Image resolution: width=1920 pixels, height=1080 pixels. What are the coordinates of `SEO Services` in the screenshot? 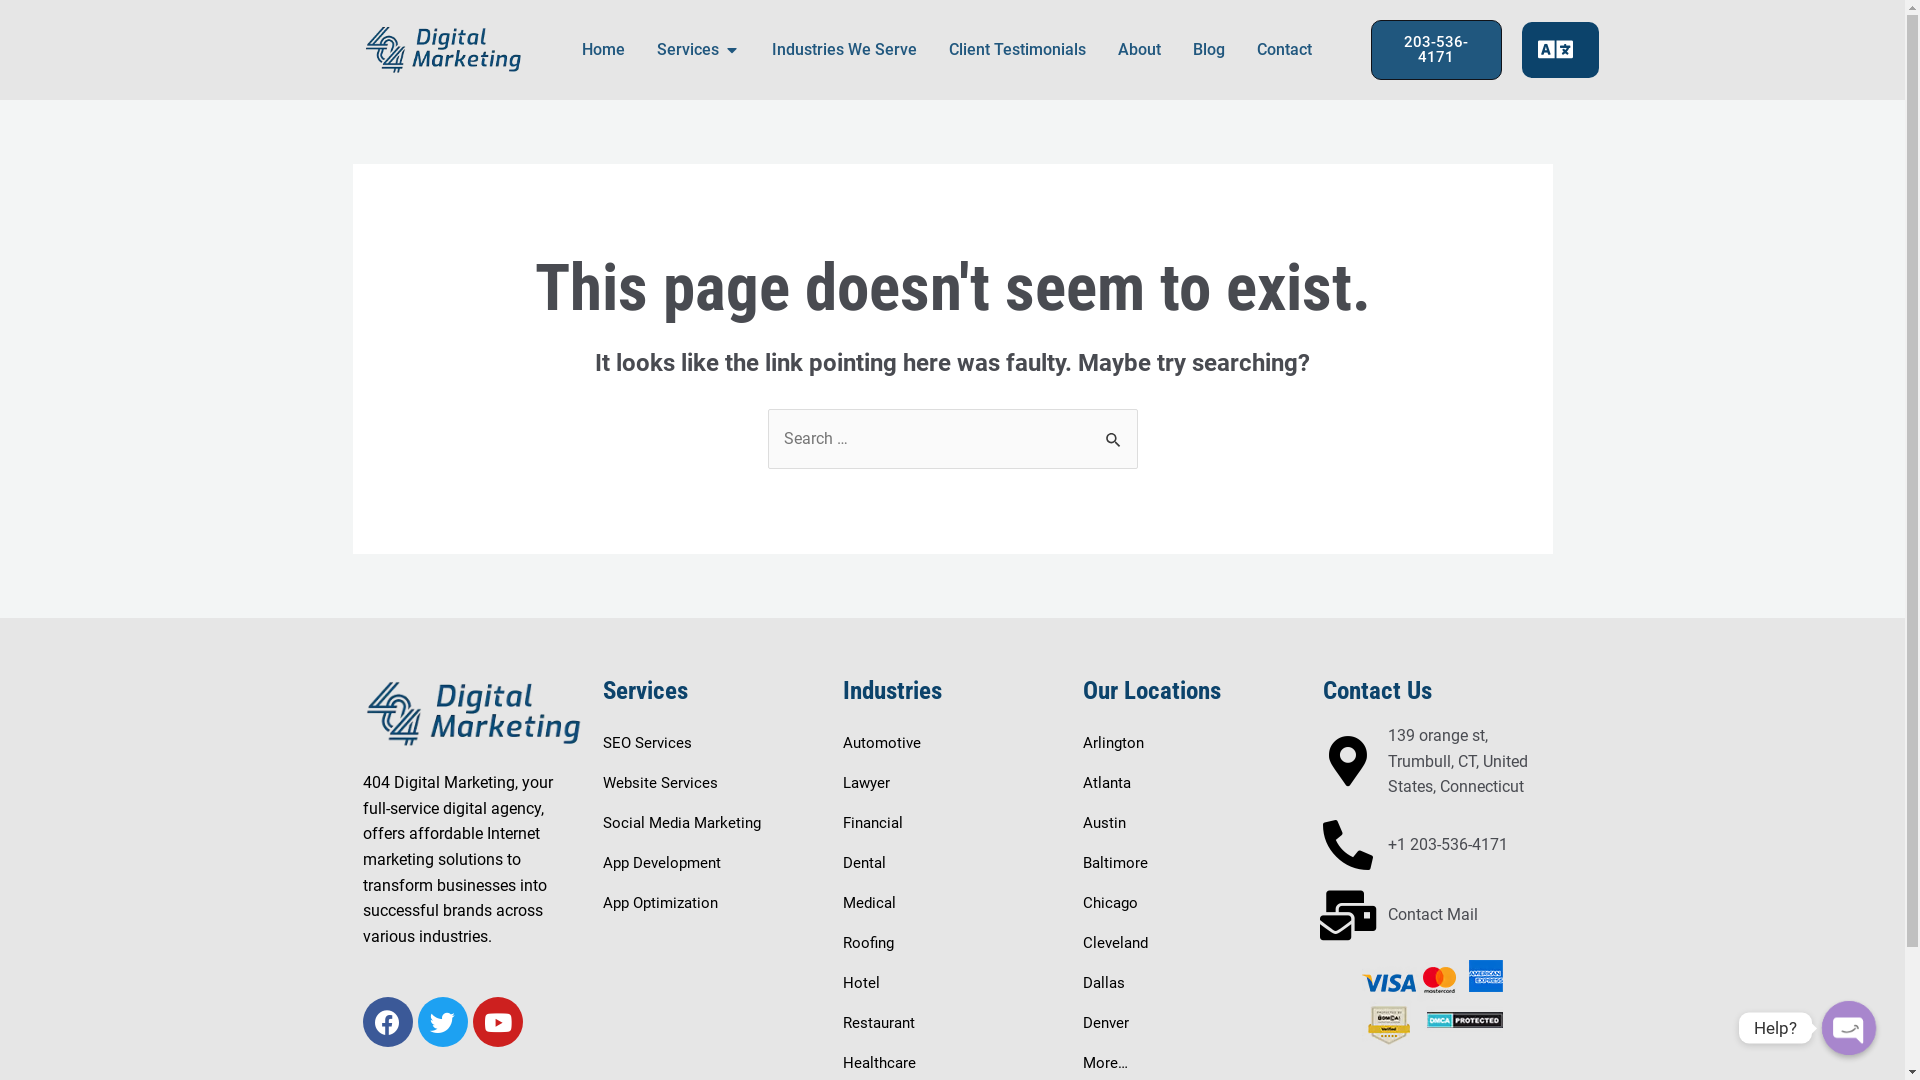 It's located at (646, 743).